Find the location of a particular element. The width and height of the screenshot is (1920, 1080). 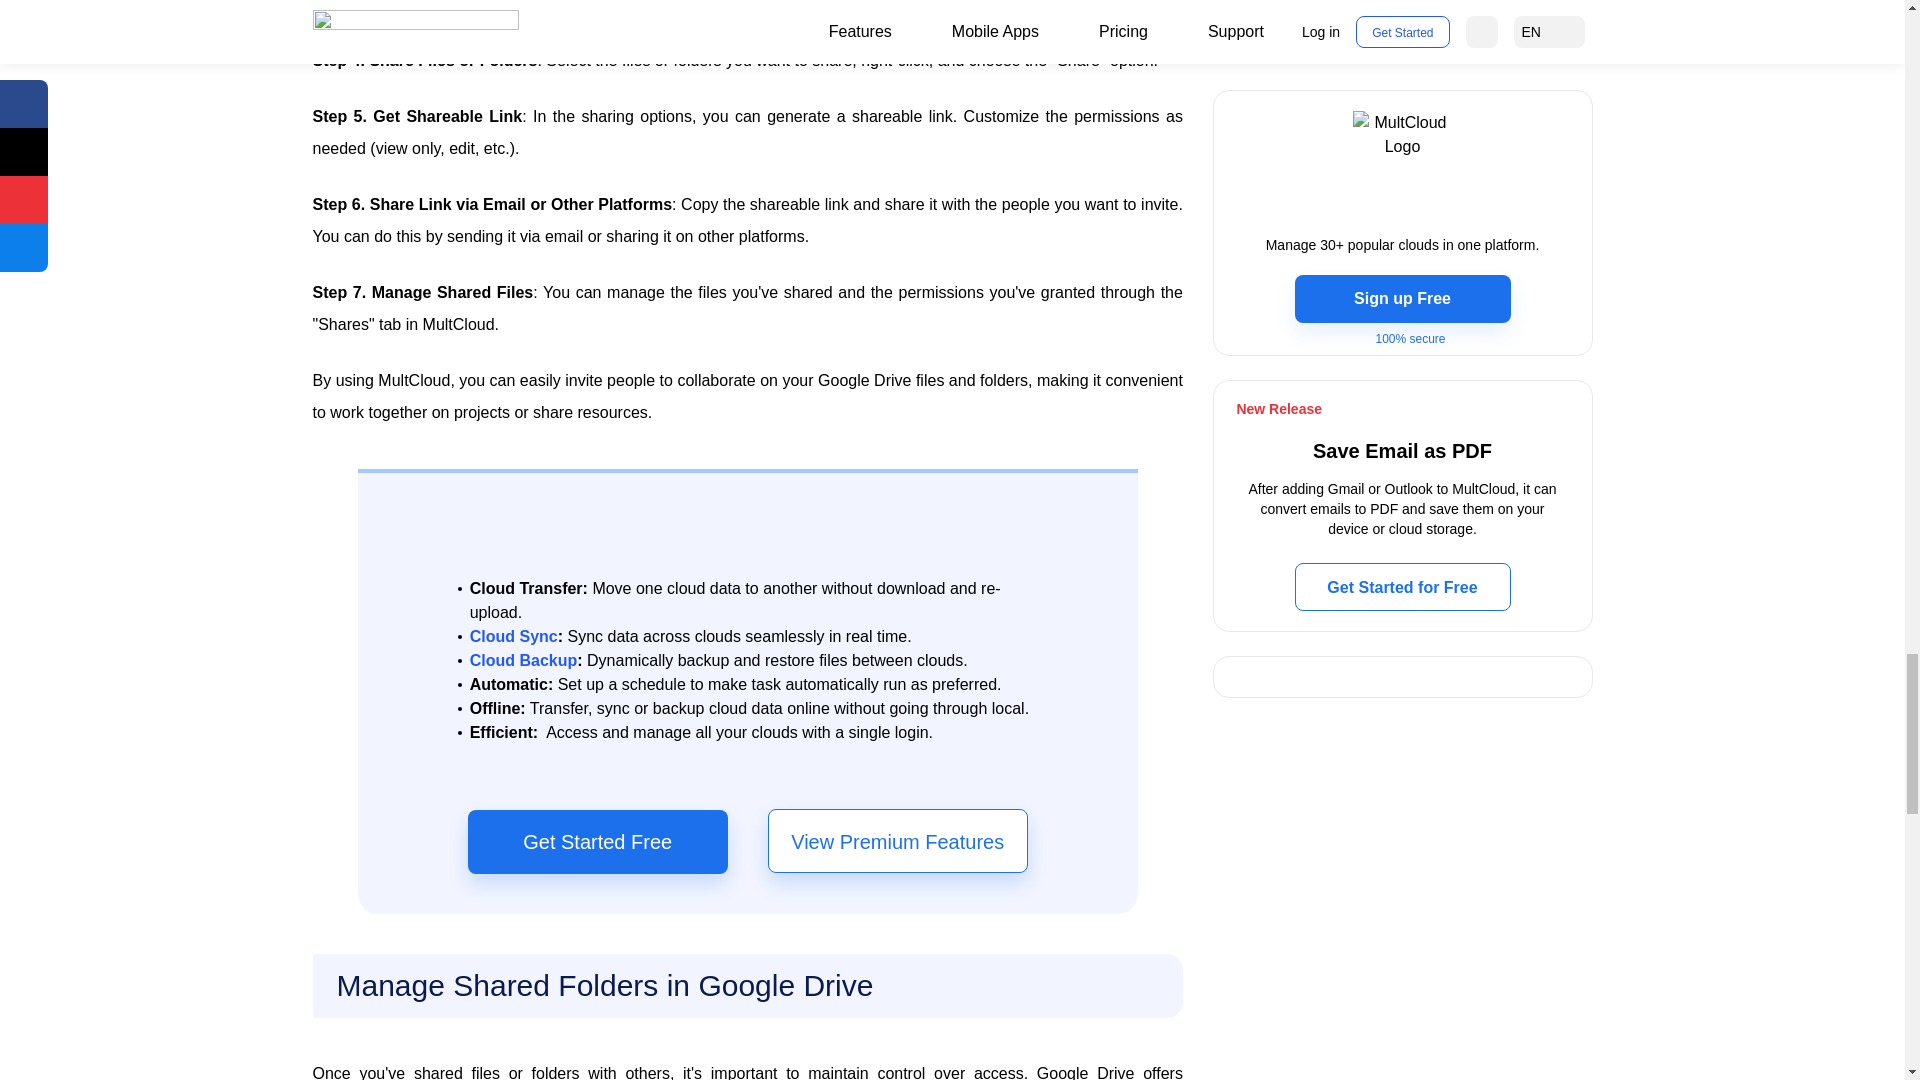

Cloud Sync is located at coordinates (514, 637).